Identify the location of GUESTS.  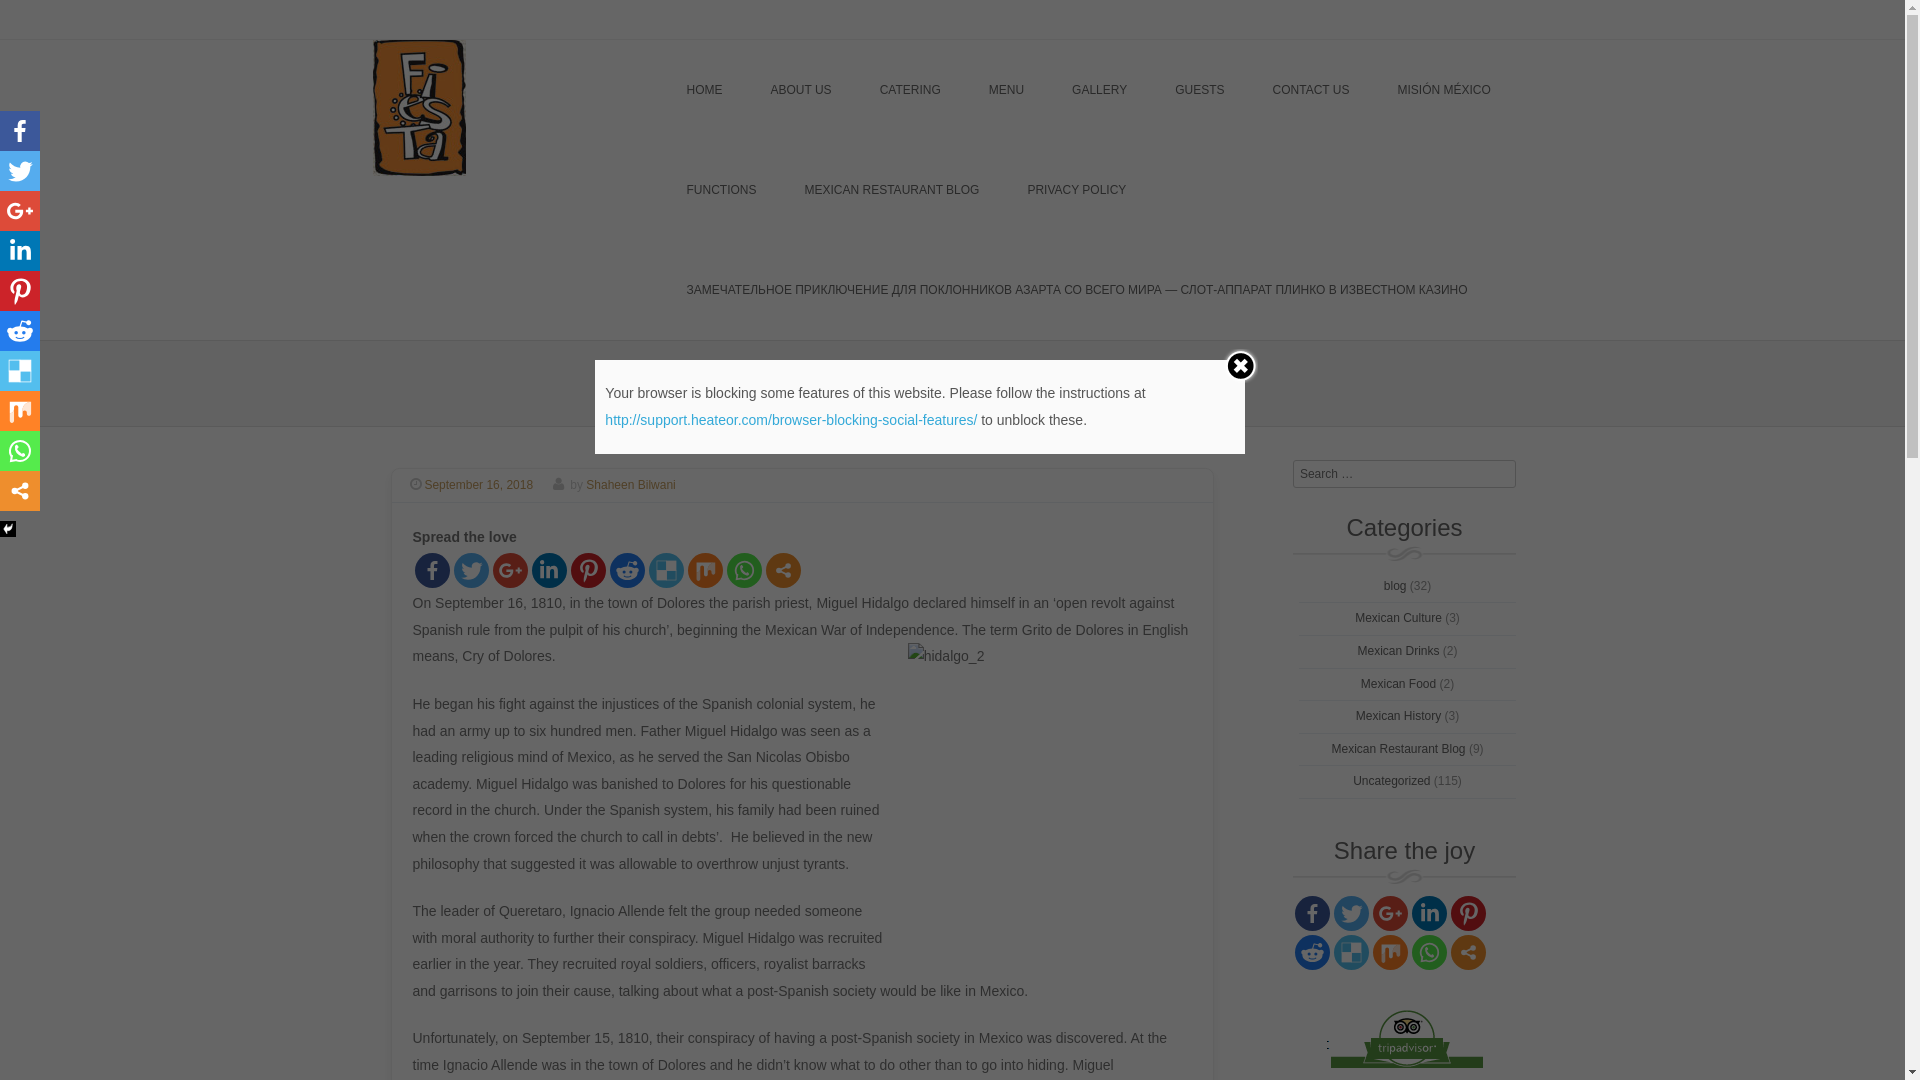
(1200, 90).